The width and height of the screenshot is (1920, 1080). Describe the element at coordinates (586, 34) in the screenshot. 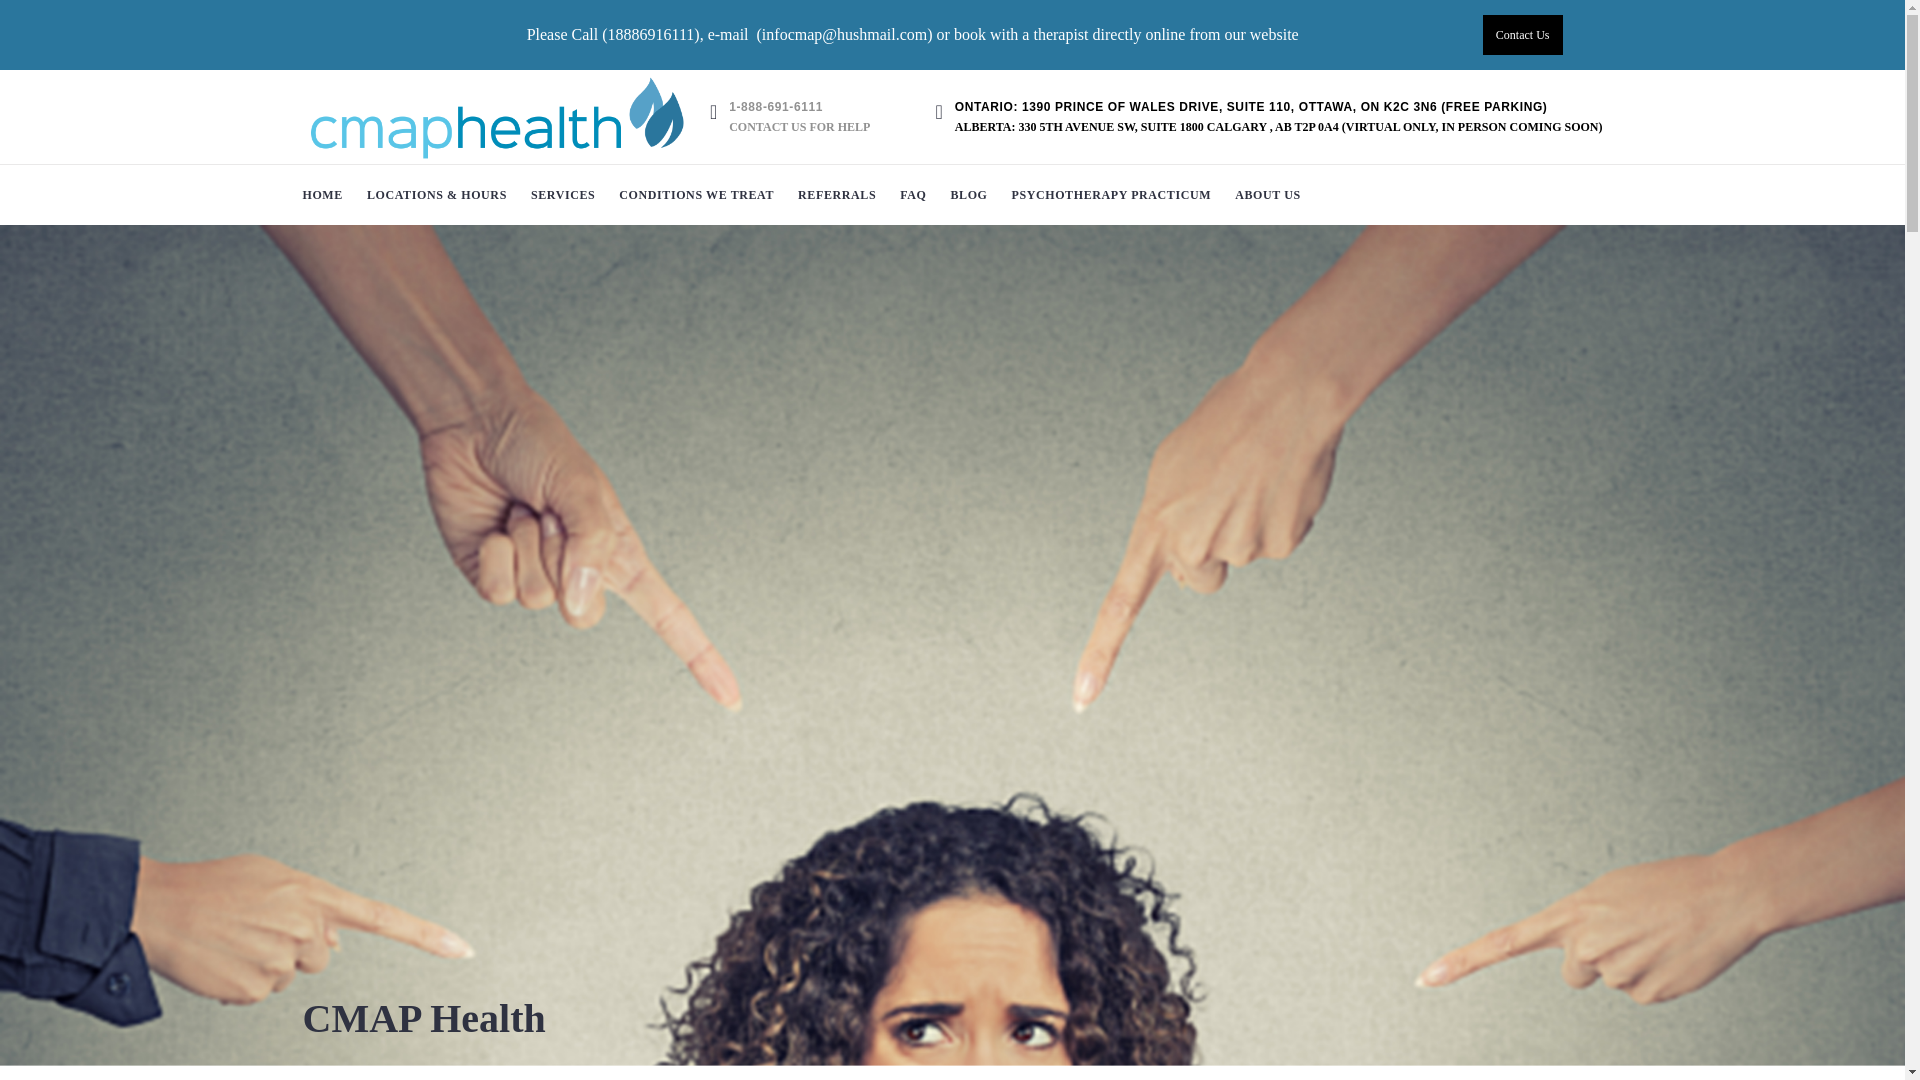

I see `Call` at that location.